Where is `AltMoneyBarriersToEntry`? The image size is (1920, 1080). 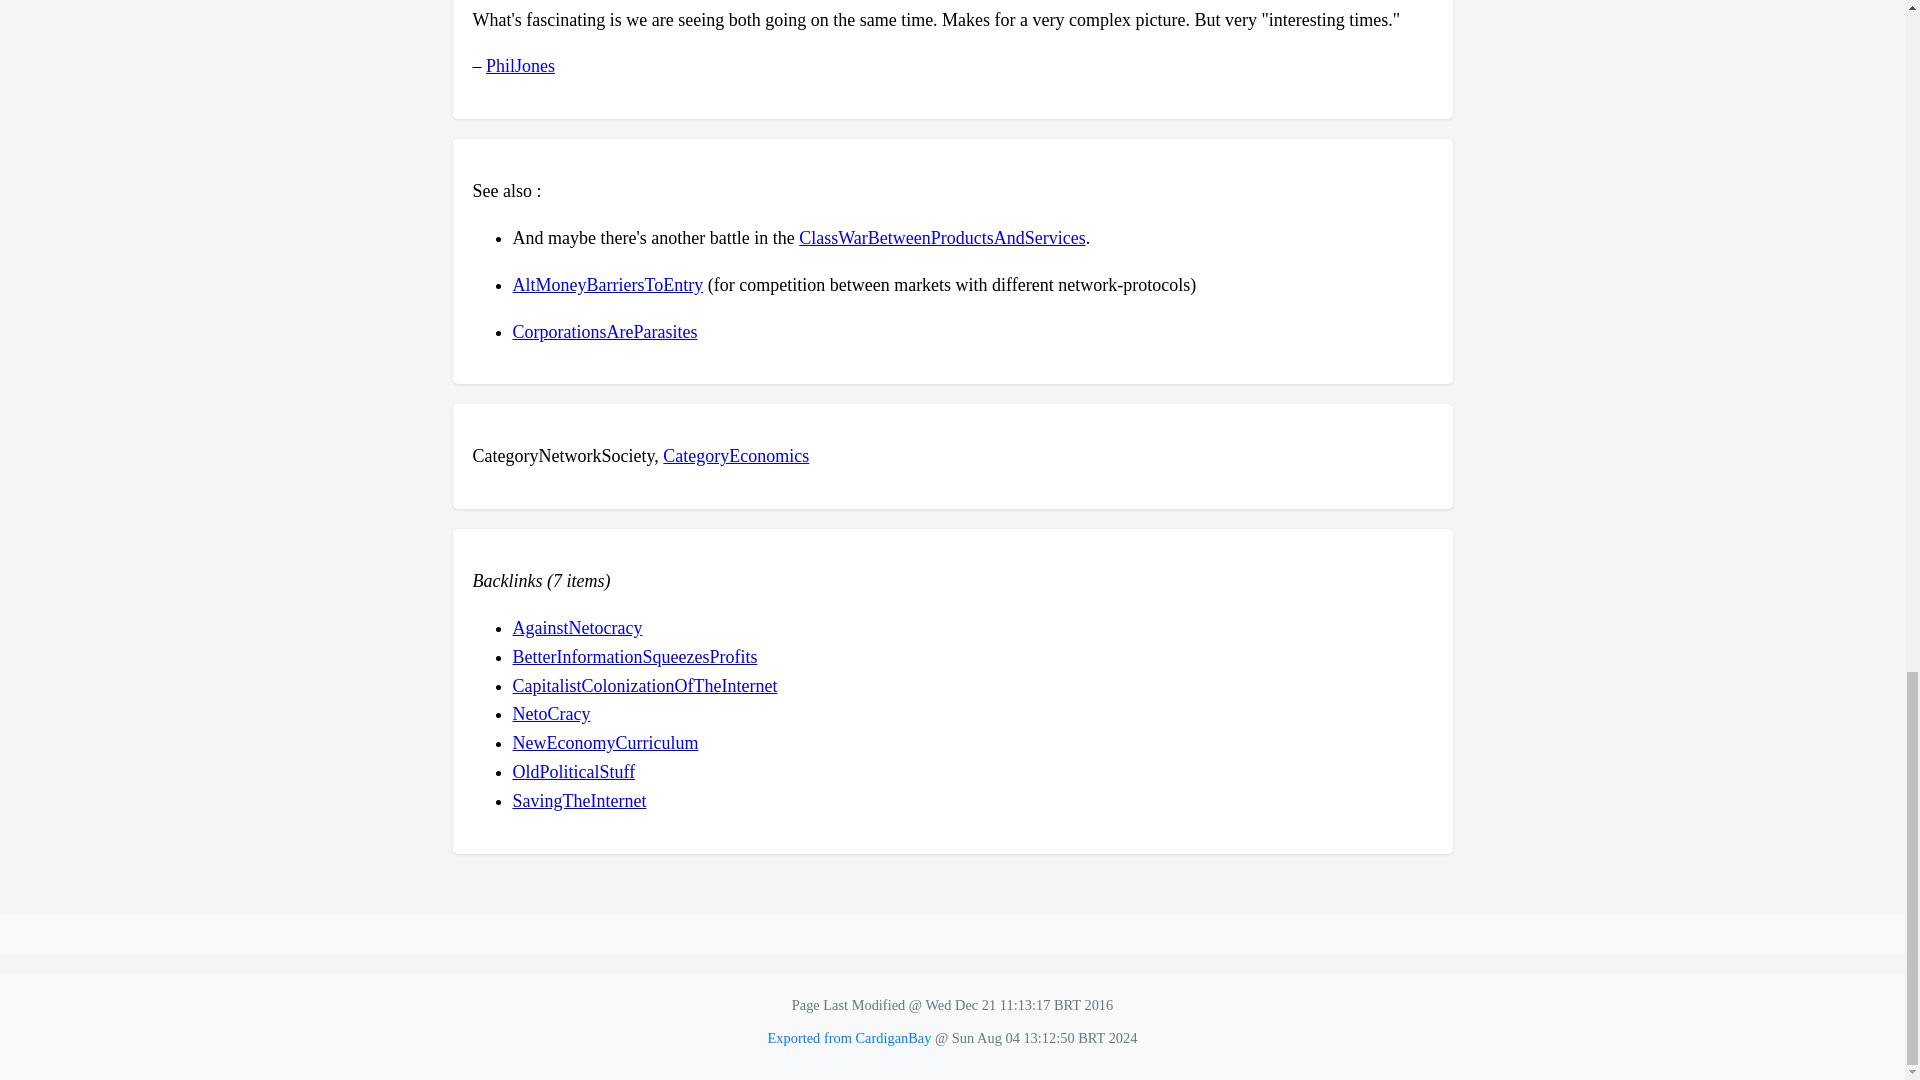
AltMoneyBarriersToEntry is located at coordinates (607, 284).